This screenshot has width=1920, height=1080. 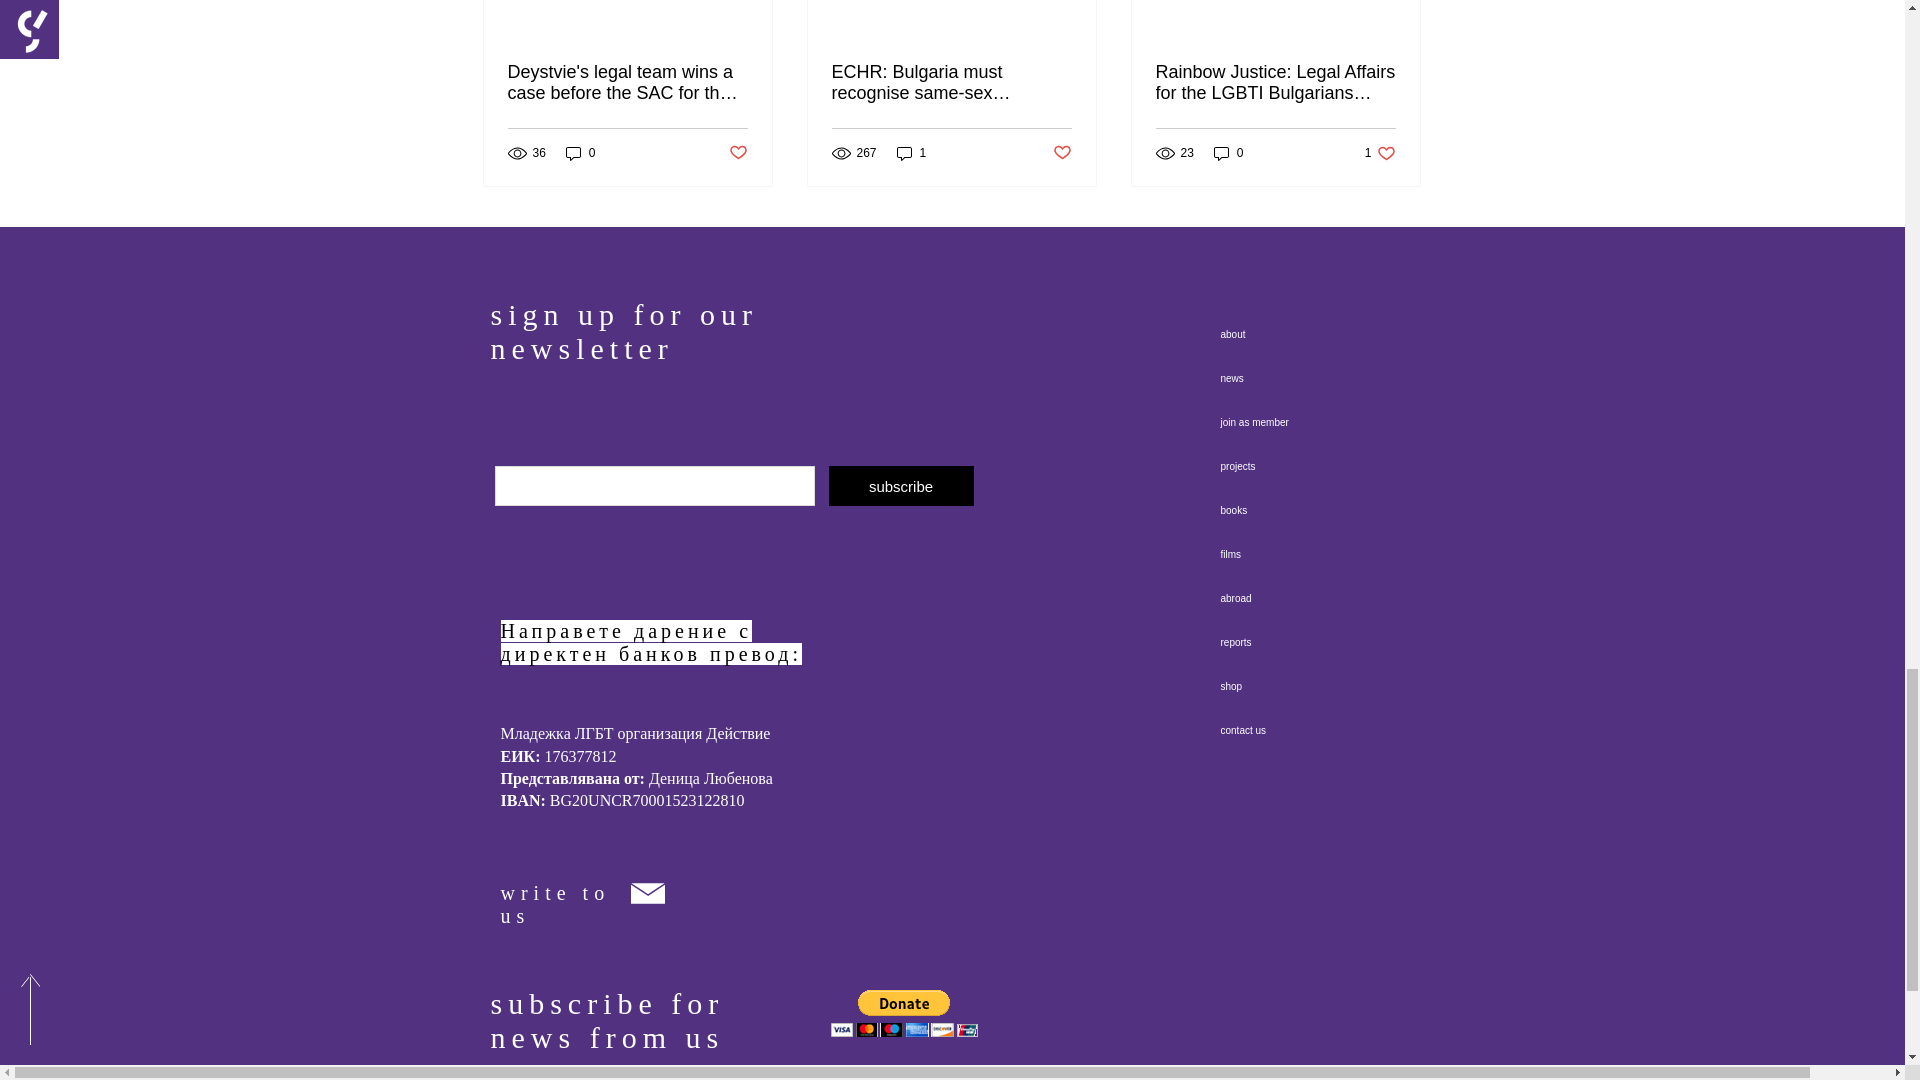 What do you see at coordinates (912, 153) in the screenshot?
I see `1` at bounding box center [912, 153].